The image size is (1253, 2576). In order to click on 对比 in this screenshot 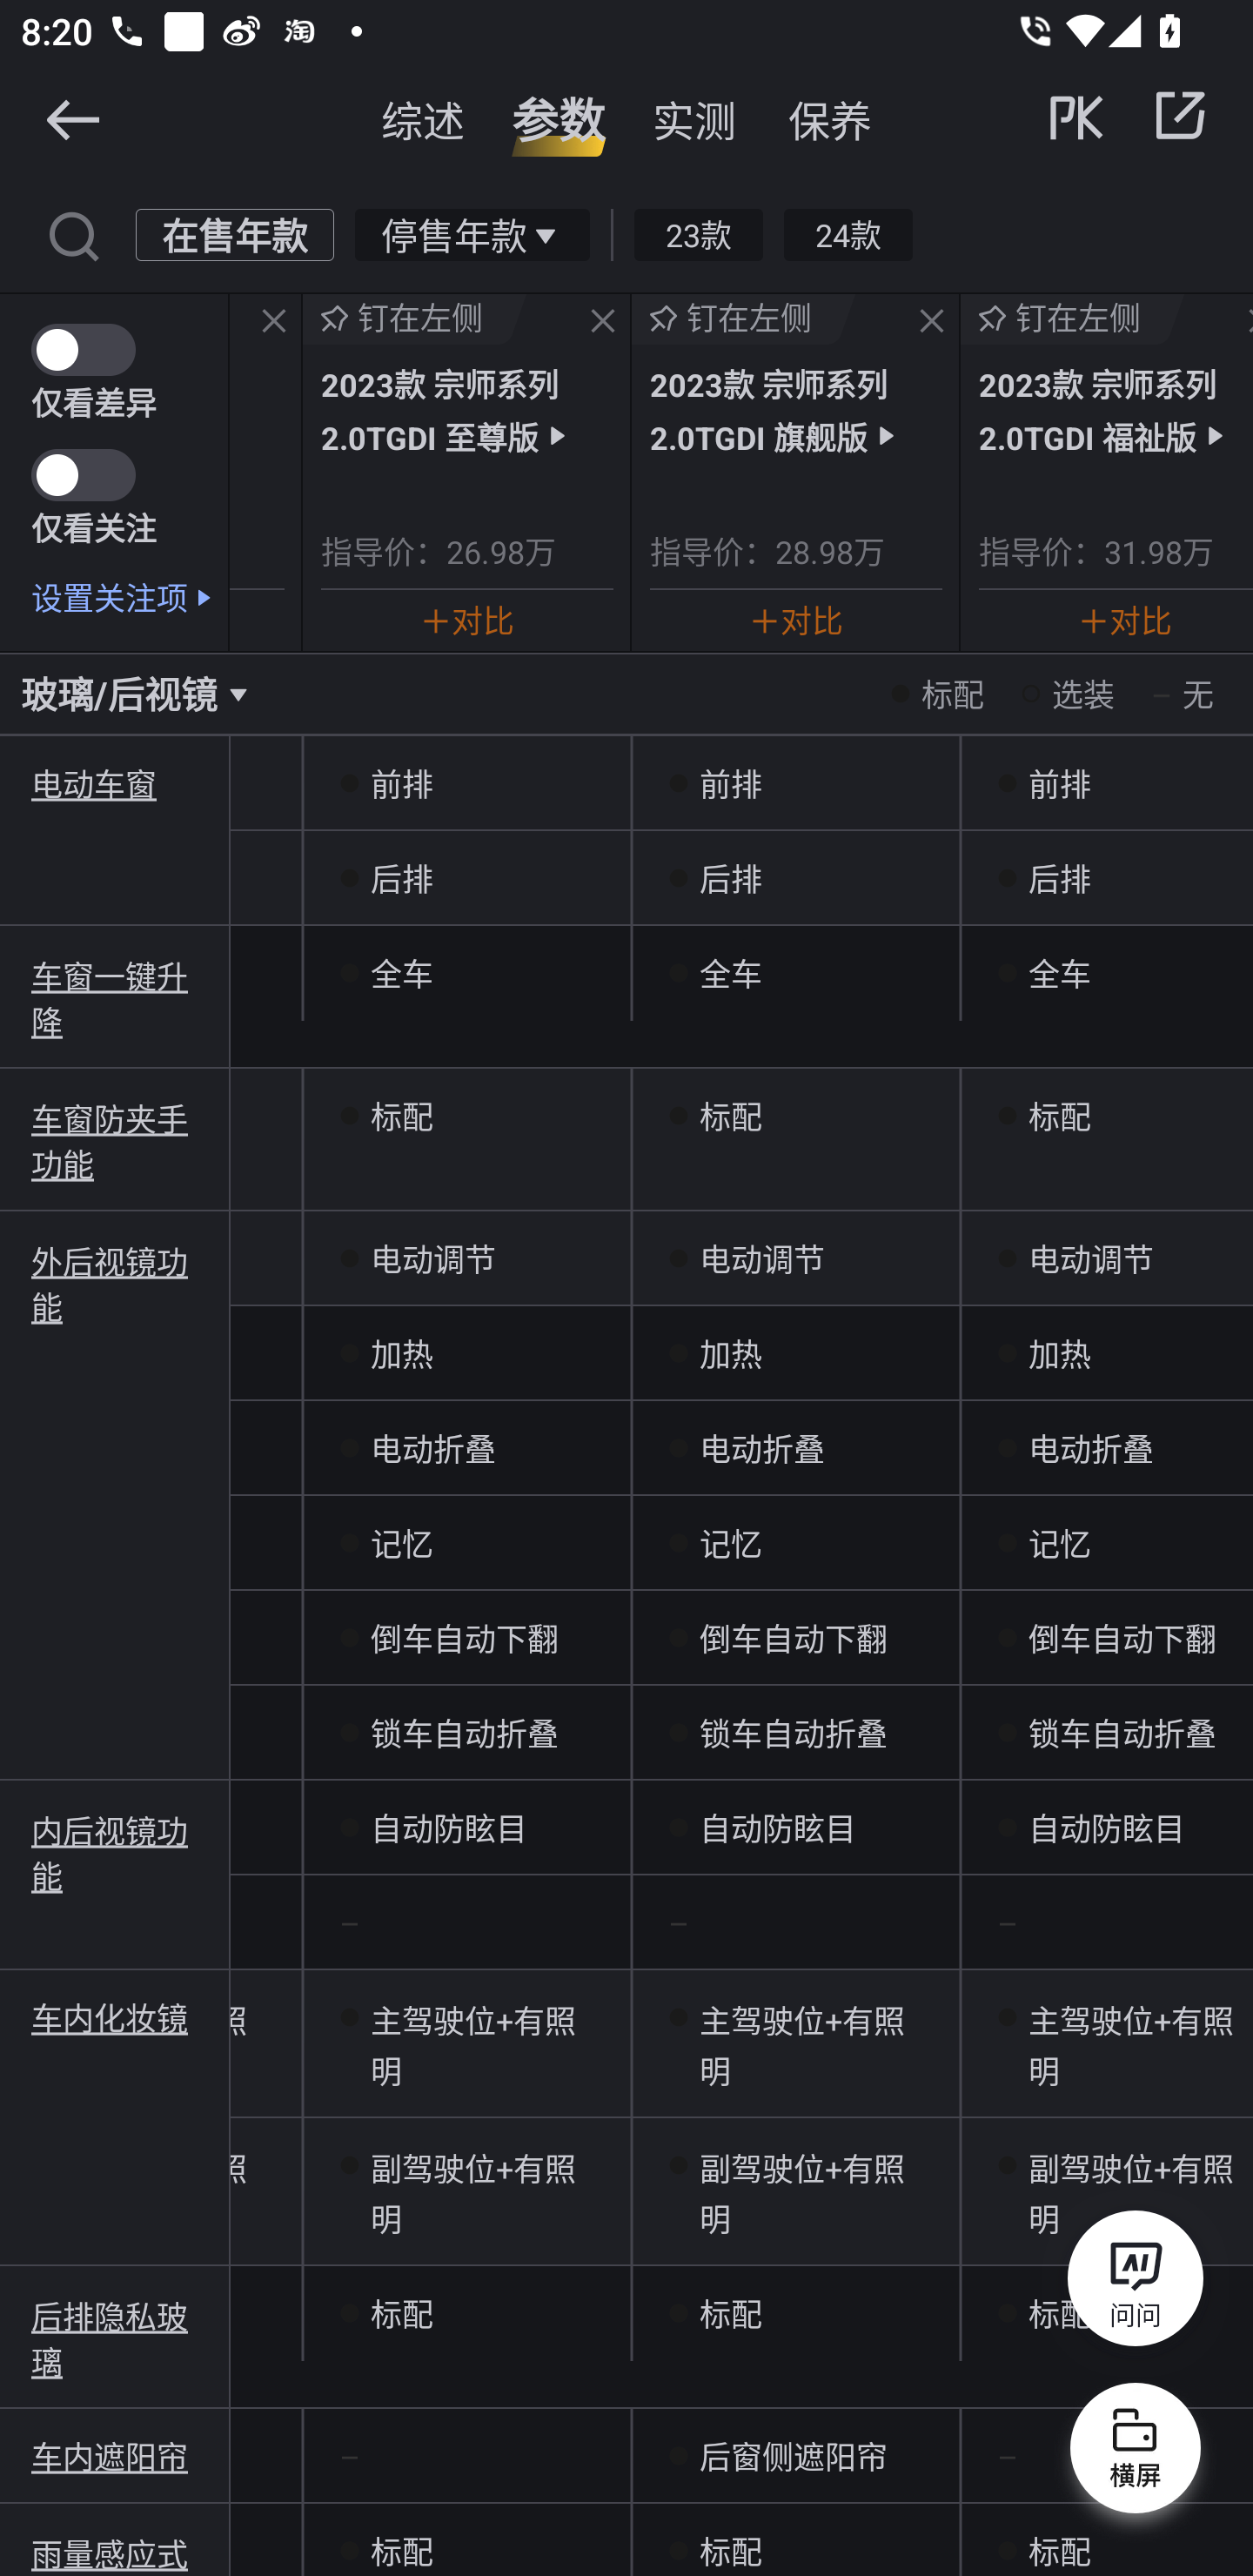, I will do `click(1124, 620)`.